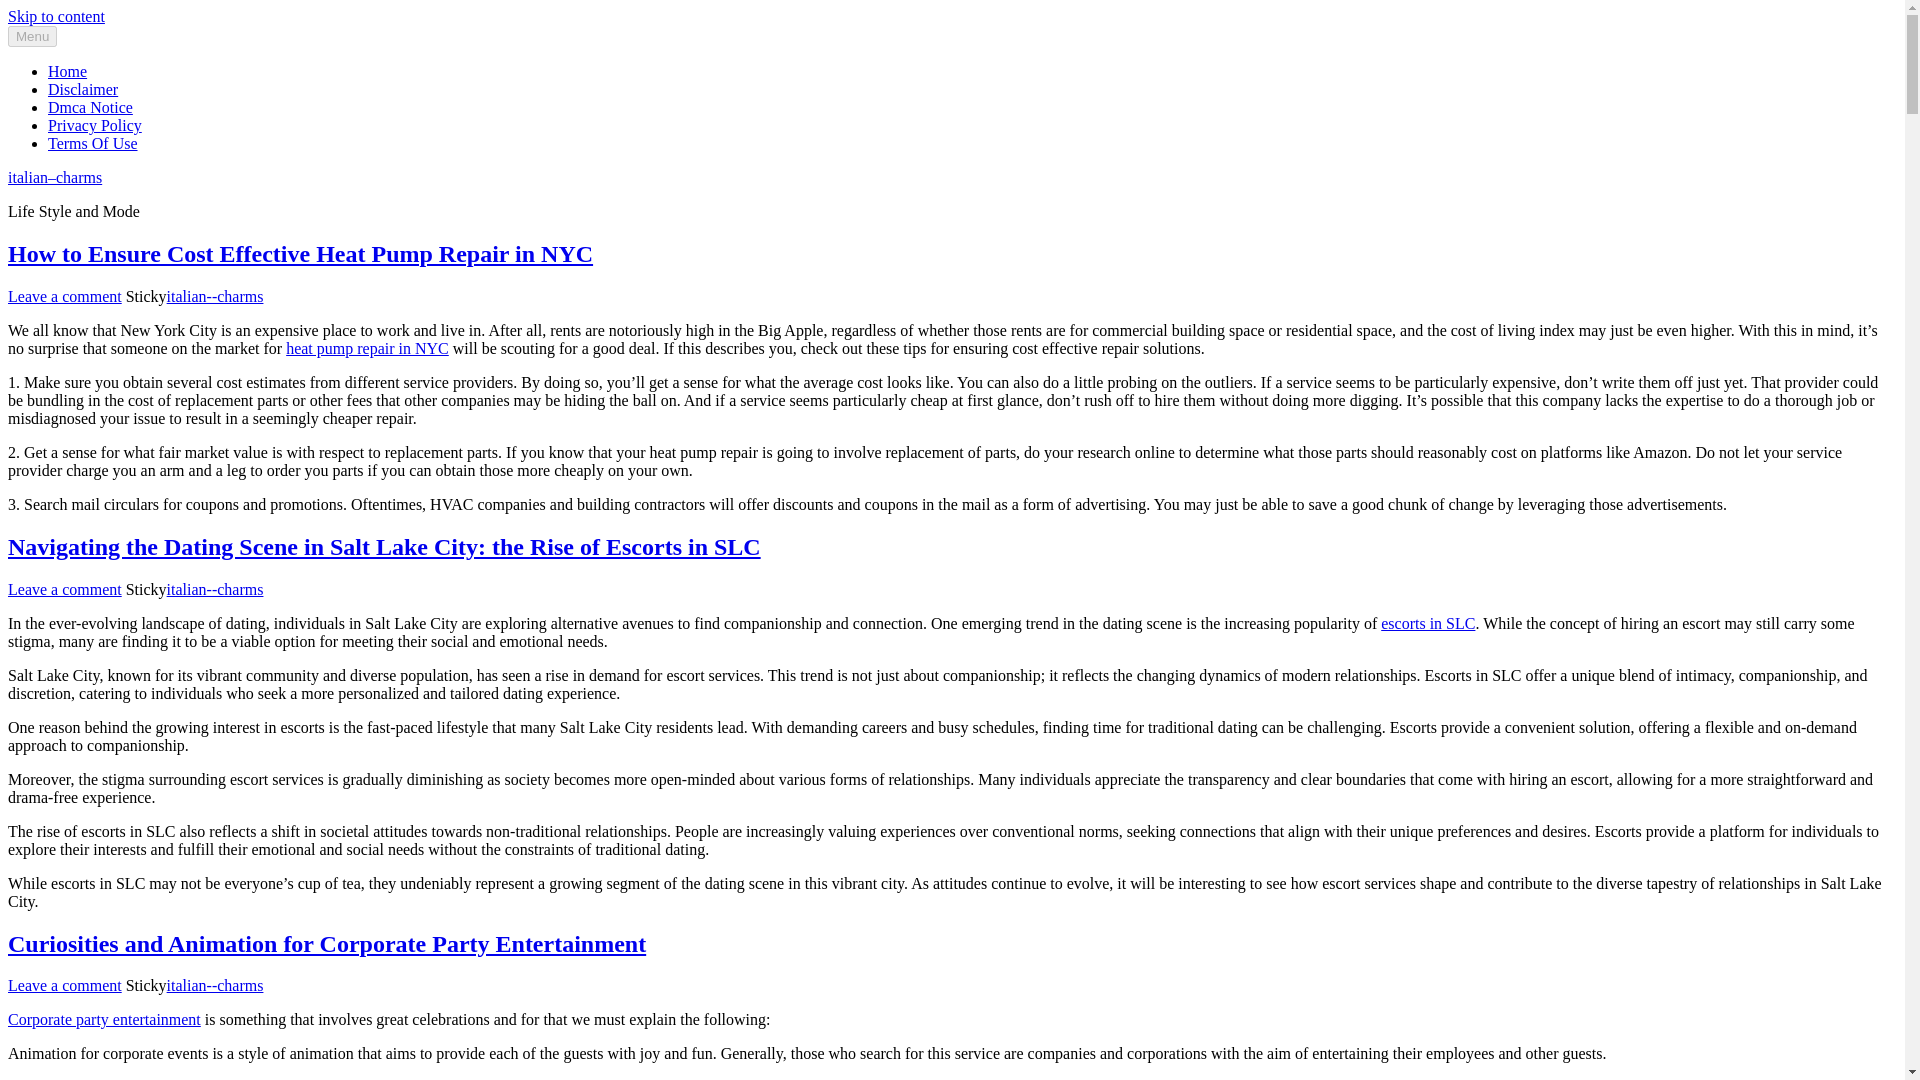  I want to click on Leave a comment, so click(64, 590).